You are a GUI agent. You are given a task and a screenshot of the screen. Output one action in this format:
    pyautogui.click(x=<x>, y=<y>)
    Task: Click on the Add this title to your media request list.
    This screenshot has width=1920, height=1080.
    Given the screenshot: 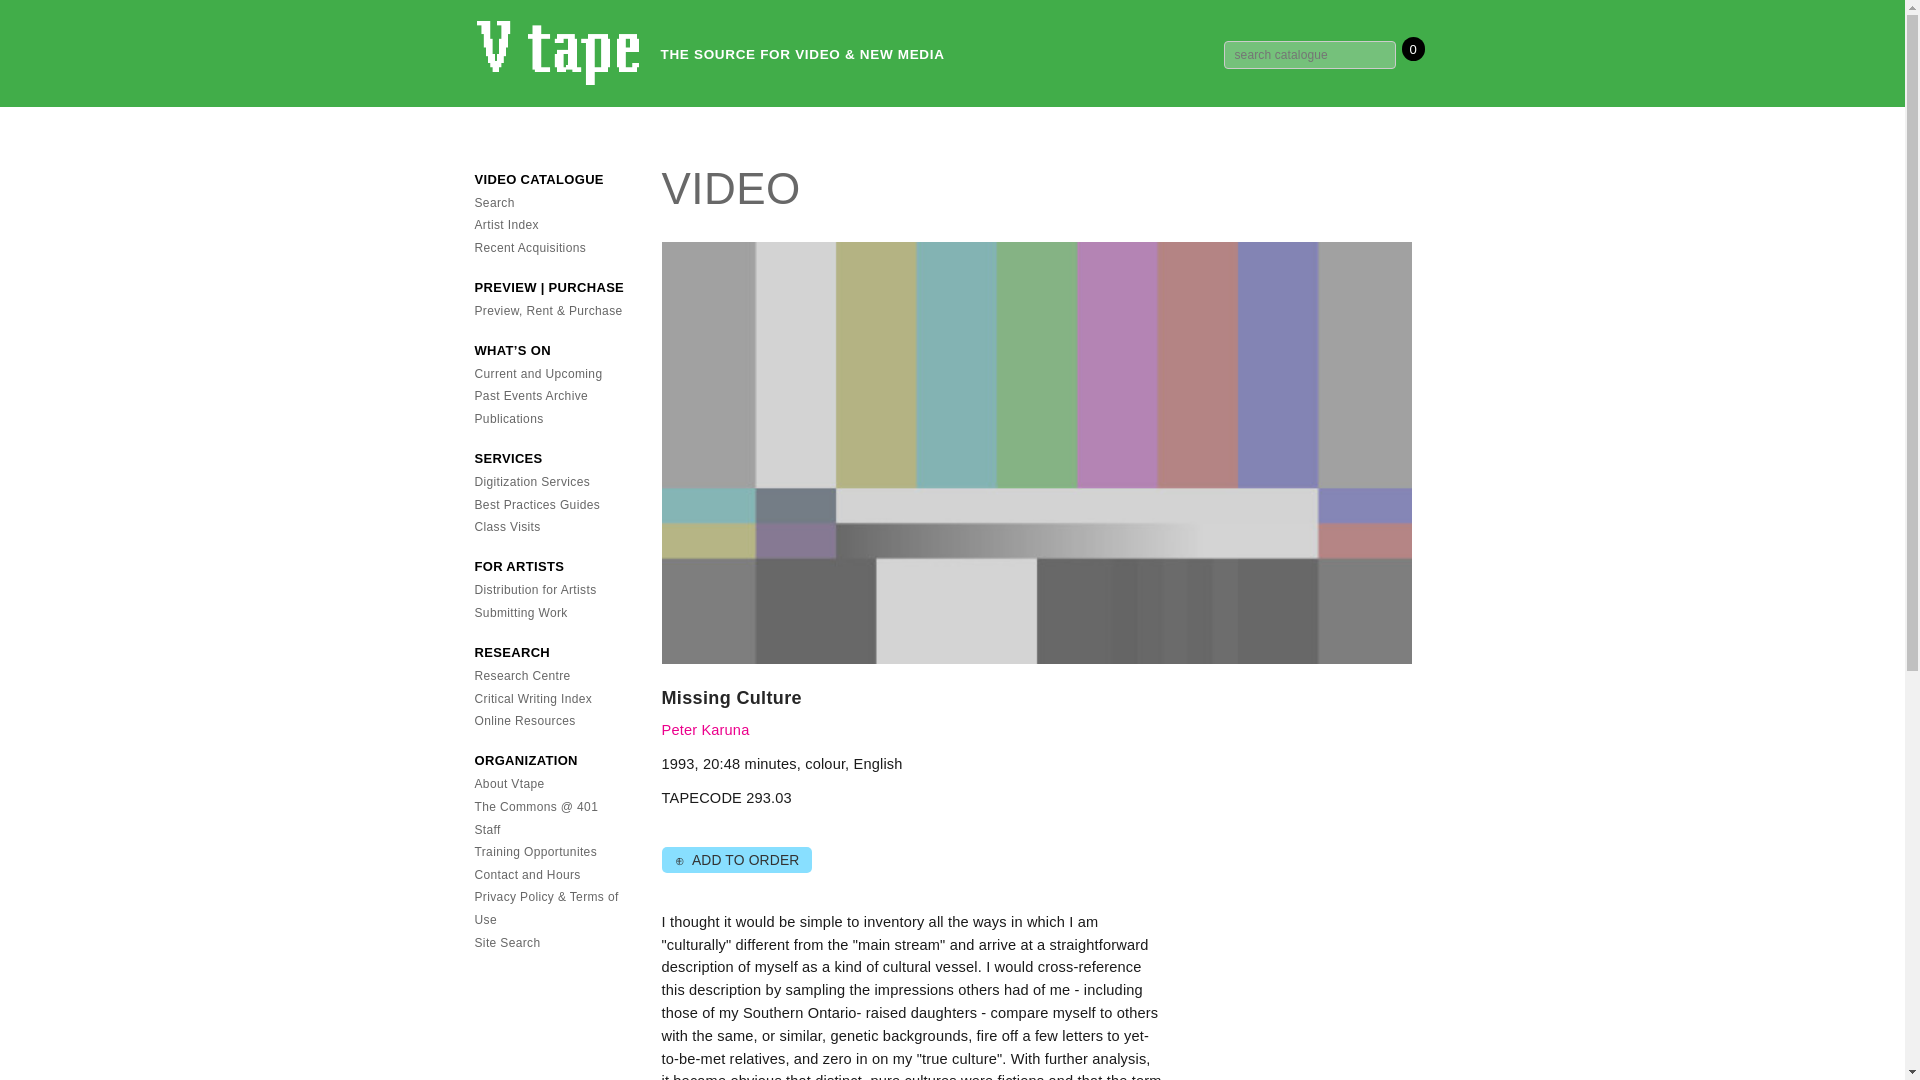 What is the action you would take?
    pyautogui.click(x=736, y=860)
    